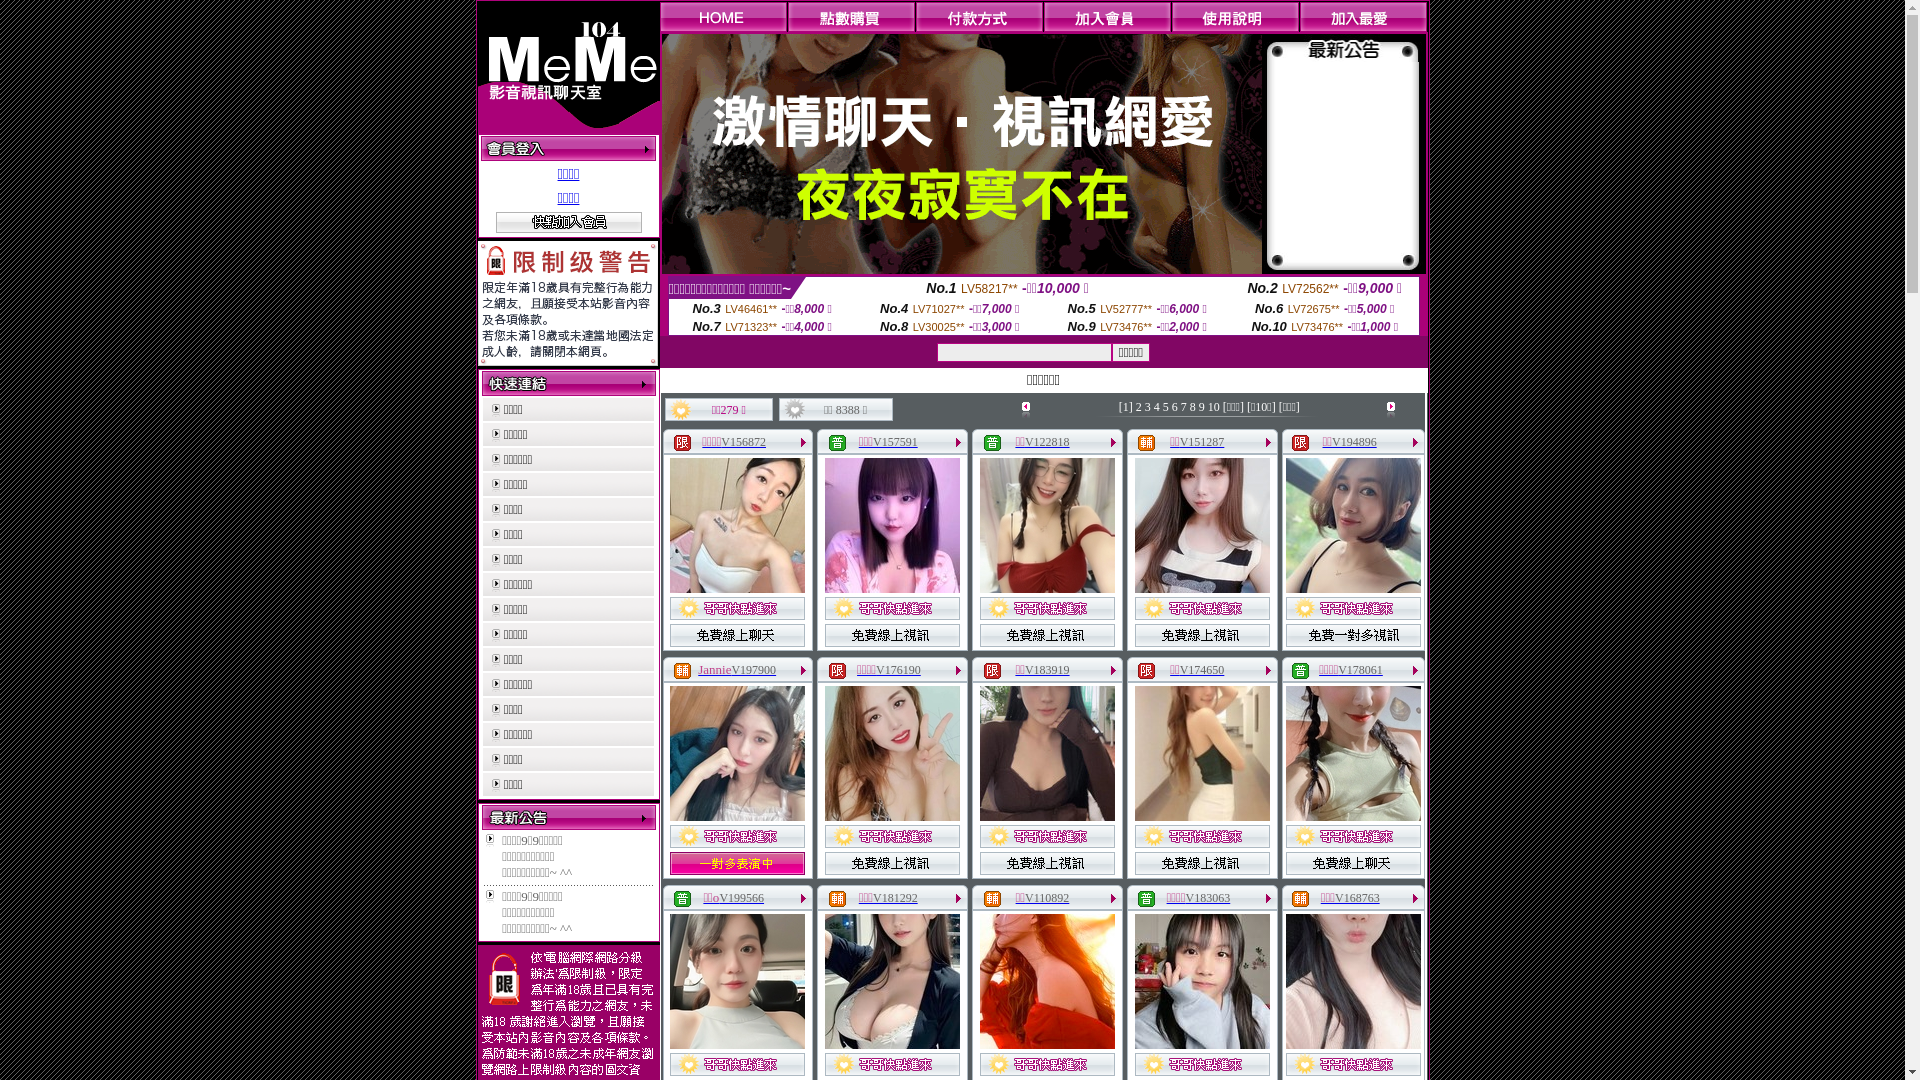  Describe the element at coordinates (1048, 670) in the screenshot. I see `V183919` at that location.